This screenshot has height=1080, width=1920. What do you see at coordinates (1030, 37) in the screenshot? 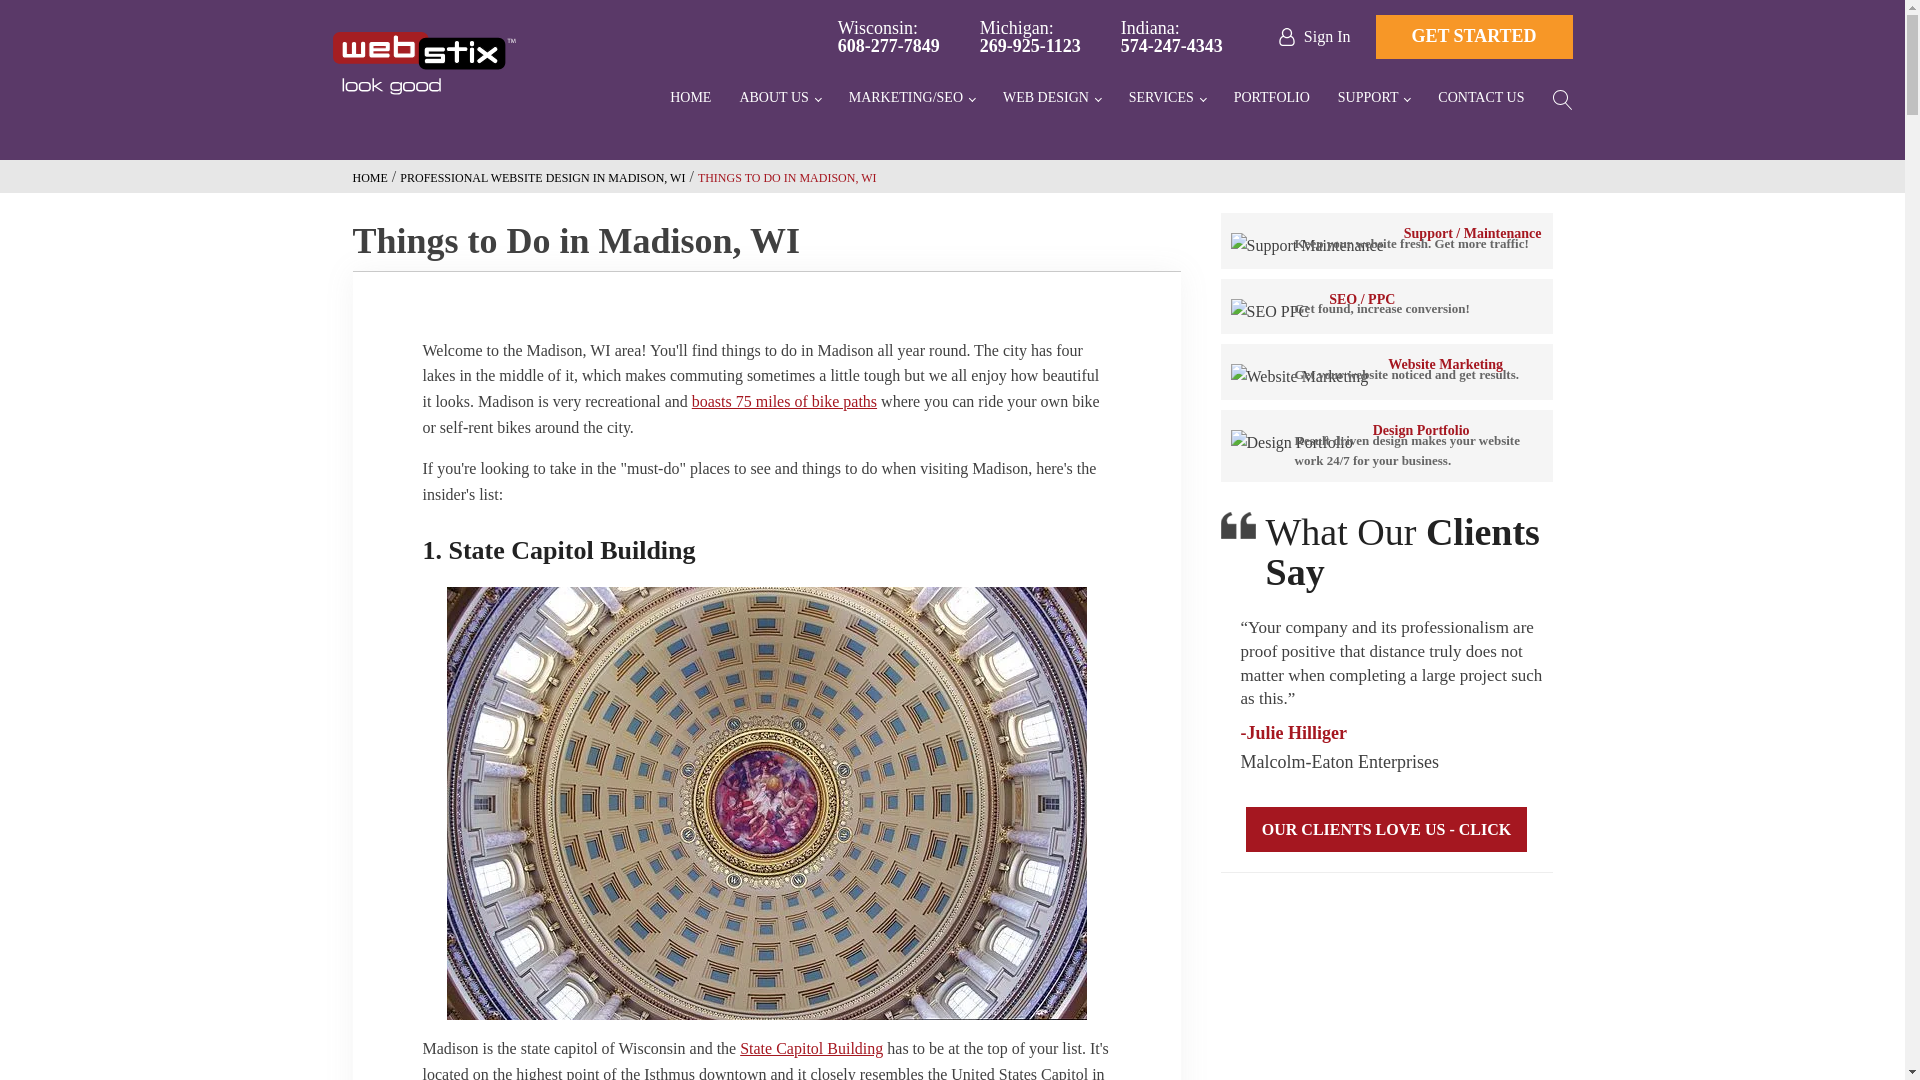
I see `HOME` at bounding box center [1030, 37].